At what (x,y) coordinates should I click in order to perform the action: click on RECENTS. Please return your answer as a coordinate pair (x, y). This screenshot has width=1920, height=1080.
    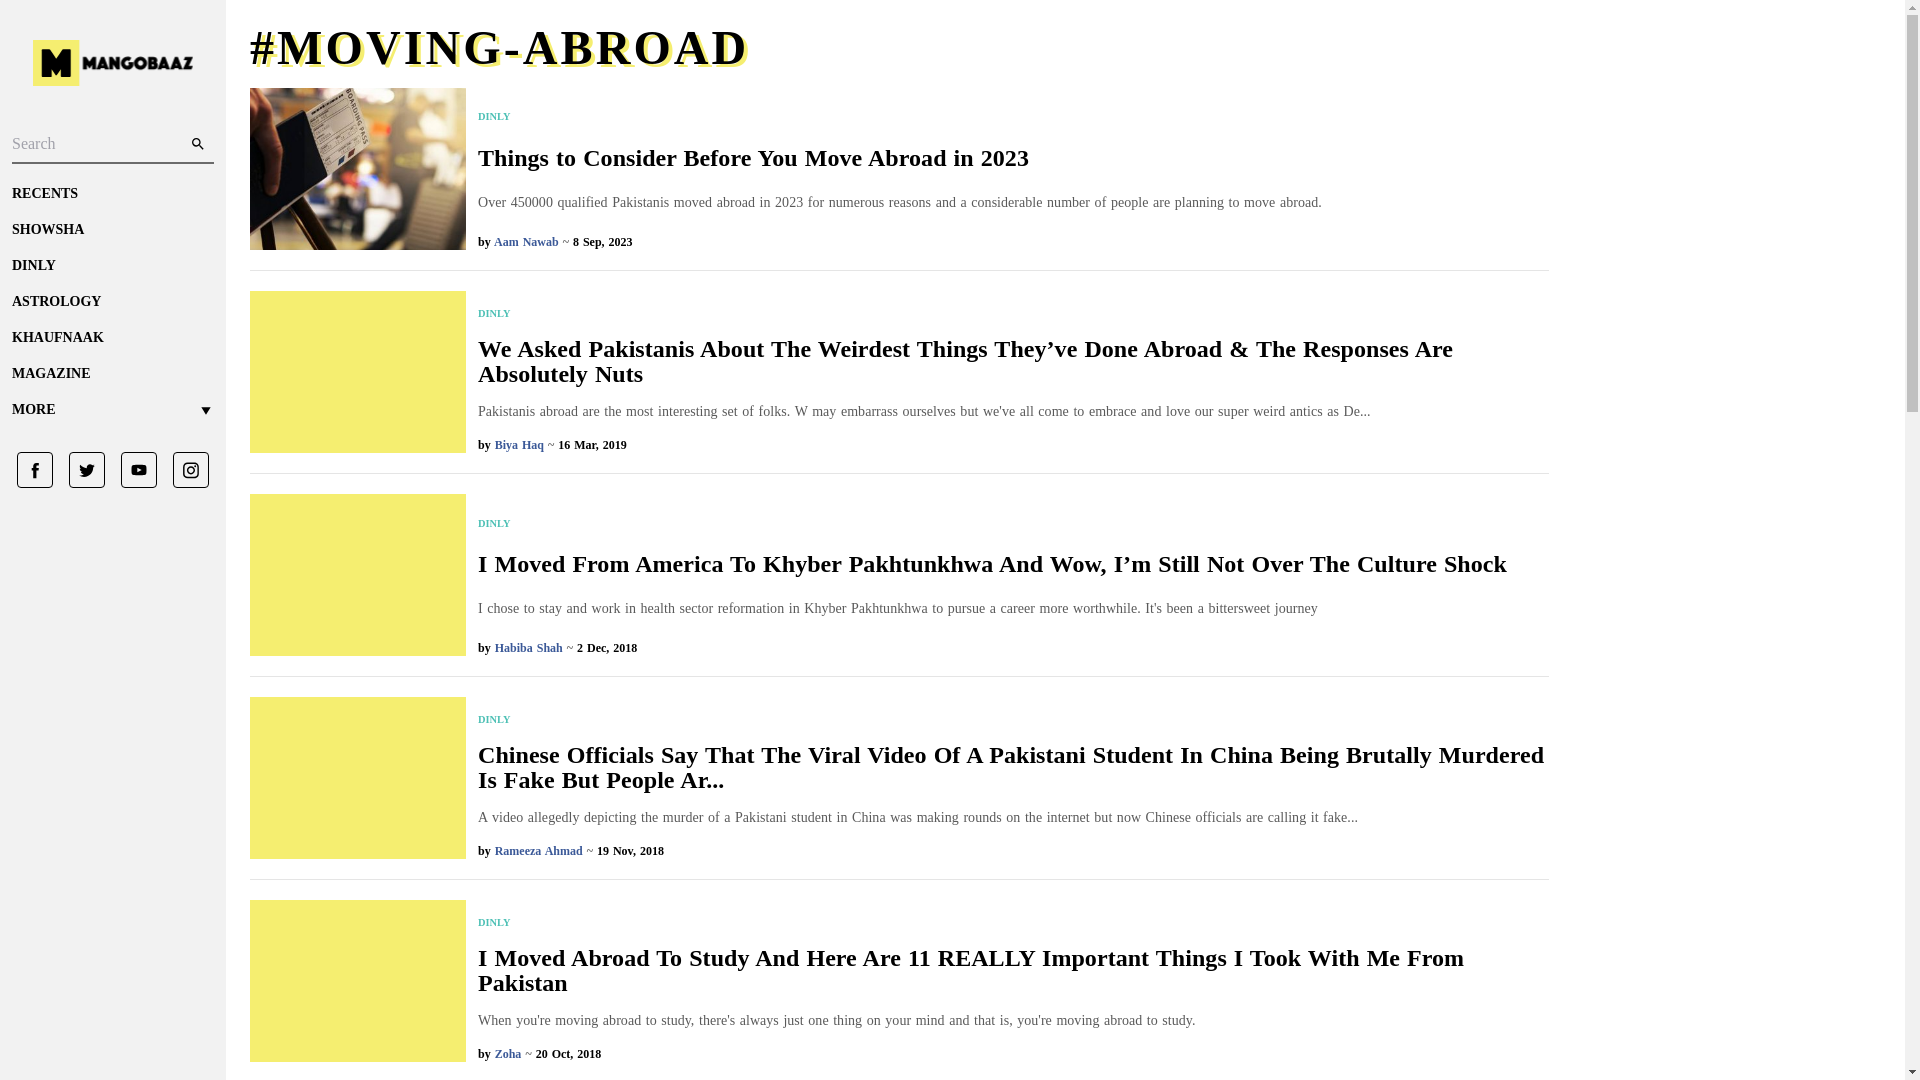
    Looking at the image, I should click on (112, 194).